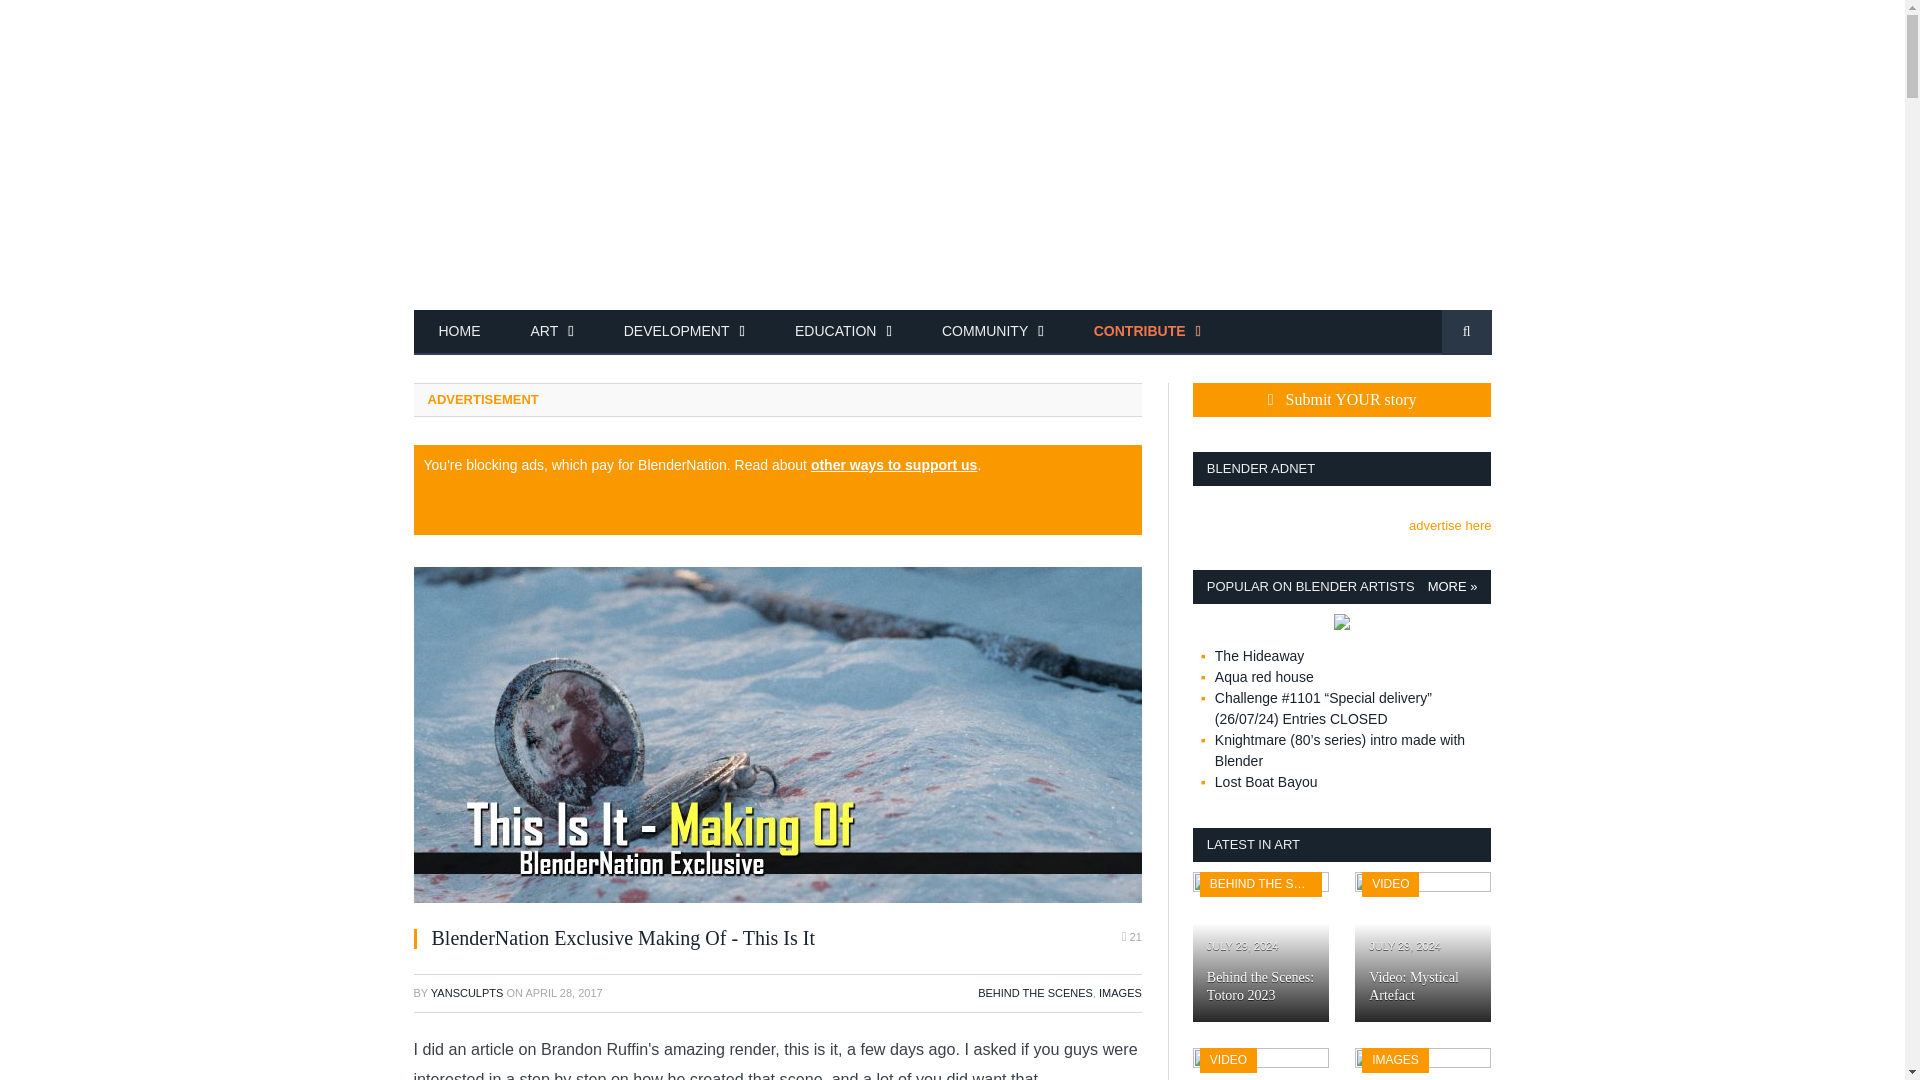 Image resolution: width=1920 pixels, height=1080 pixels. I want to click on CONTRIBUTE, so click(1148, 332).